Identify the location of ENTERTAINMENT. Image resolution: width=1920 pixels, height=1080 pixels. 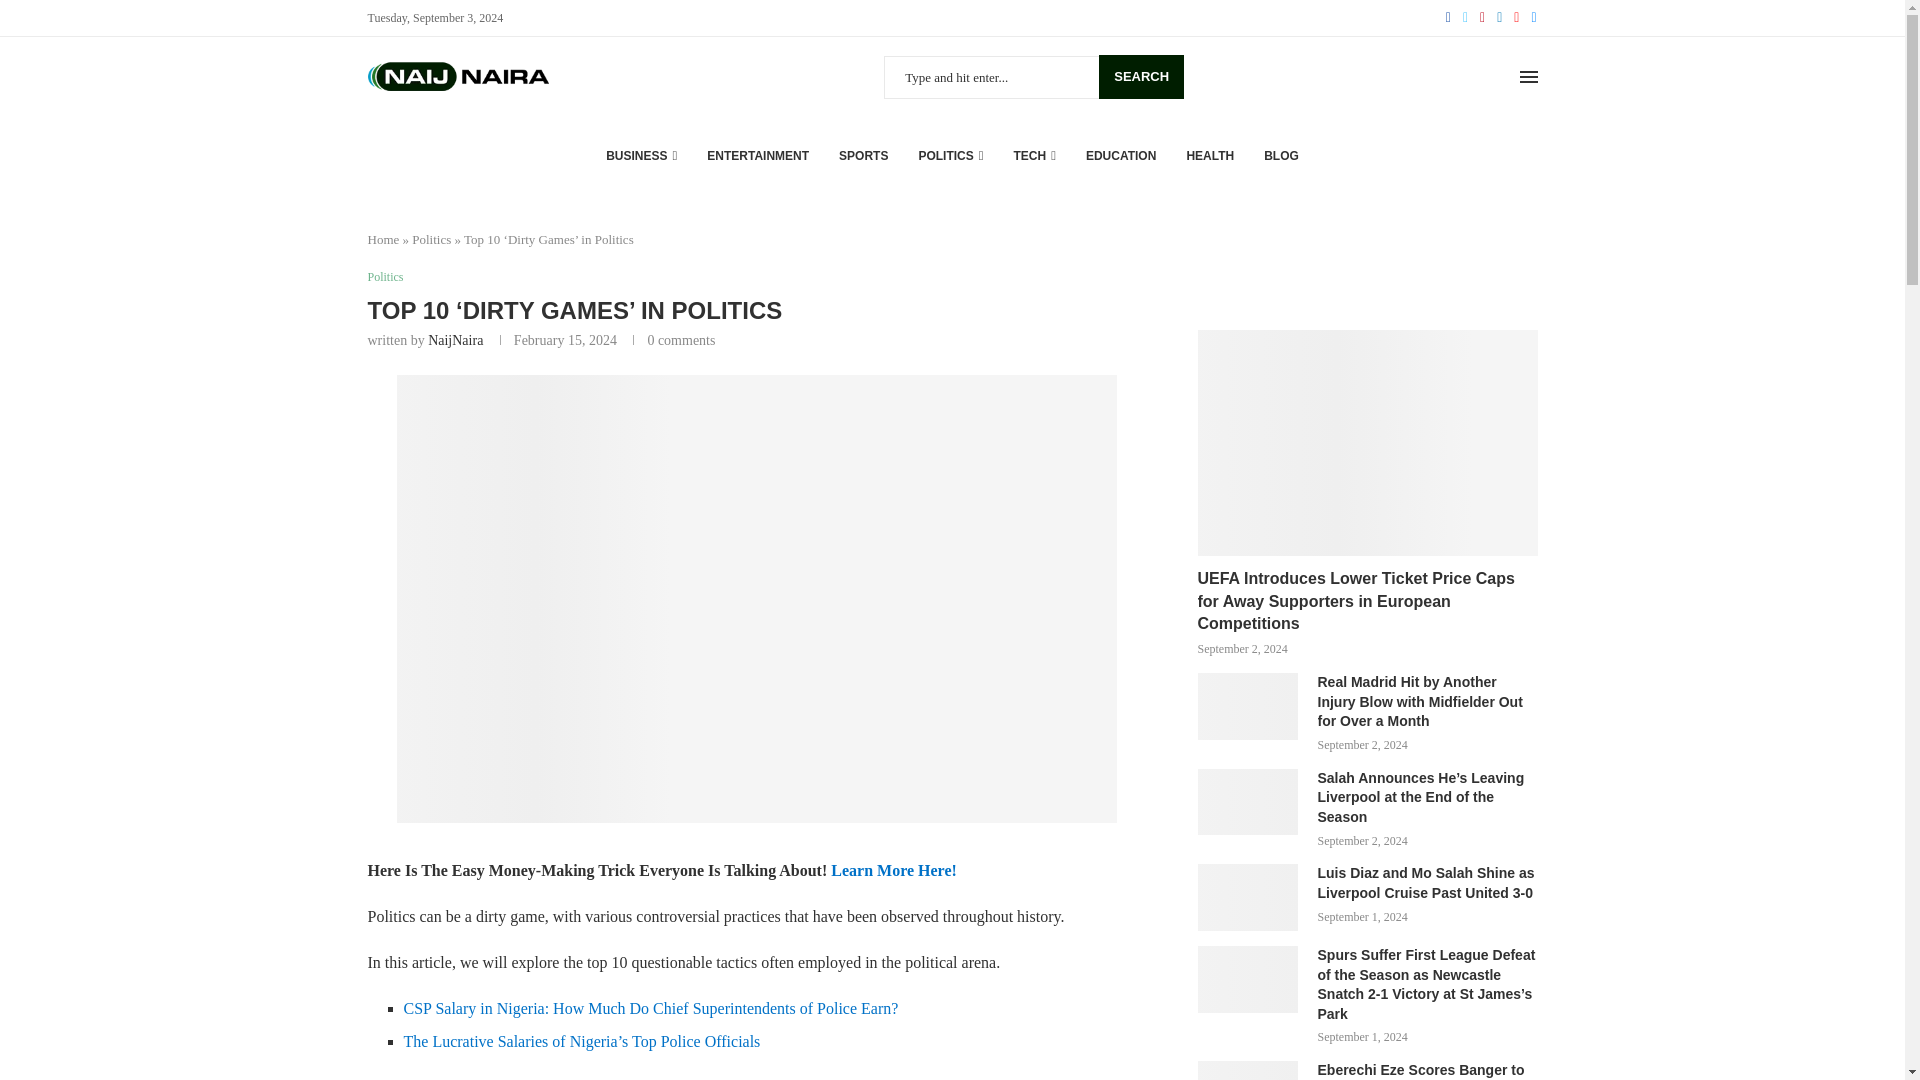
(757, 156).